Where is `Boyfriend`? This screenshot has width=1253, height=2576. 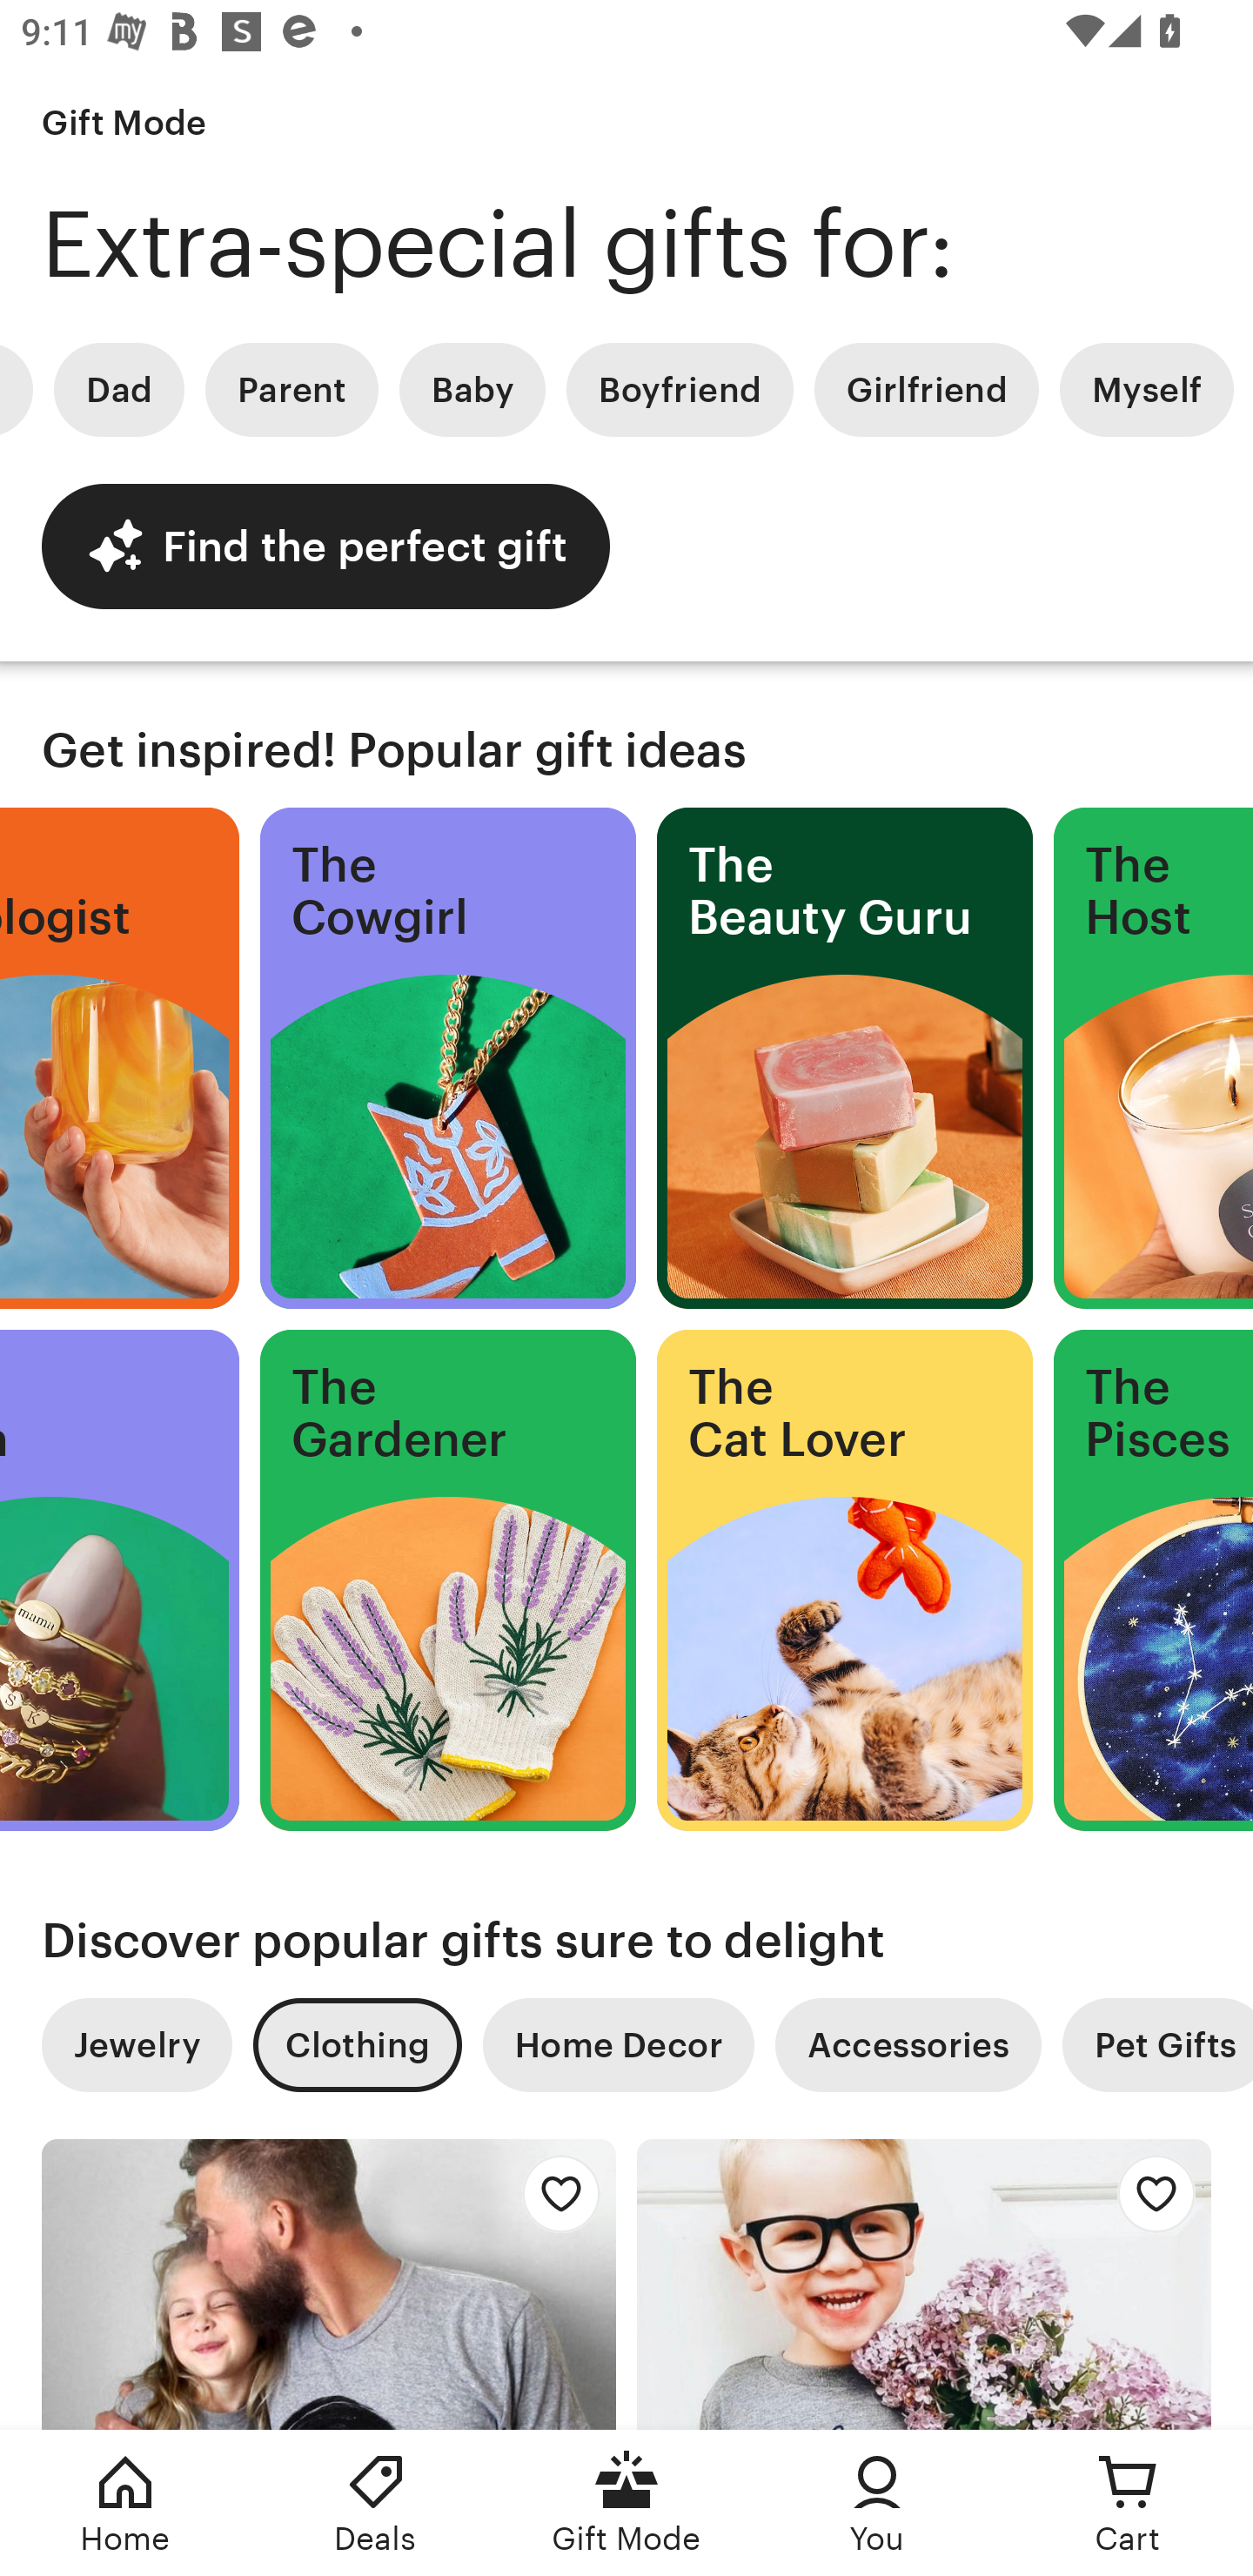
Boyfriend is located at coordinates (679, 390).